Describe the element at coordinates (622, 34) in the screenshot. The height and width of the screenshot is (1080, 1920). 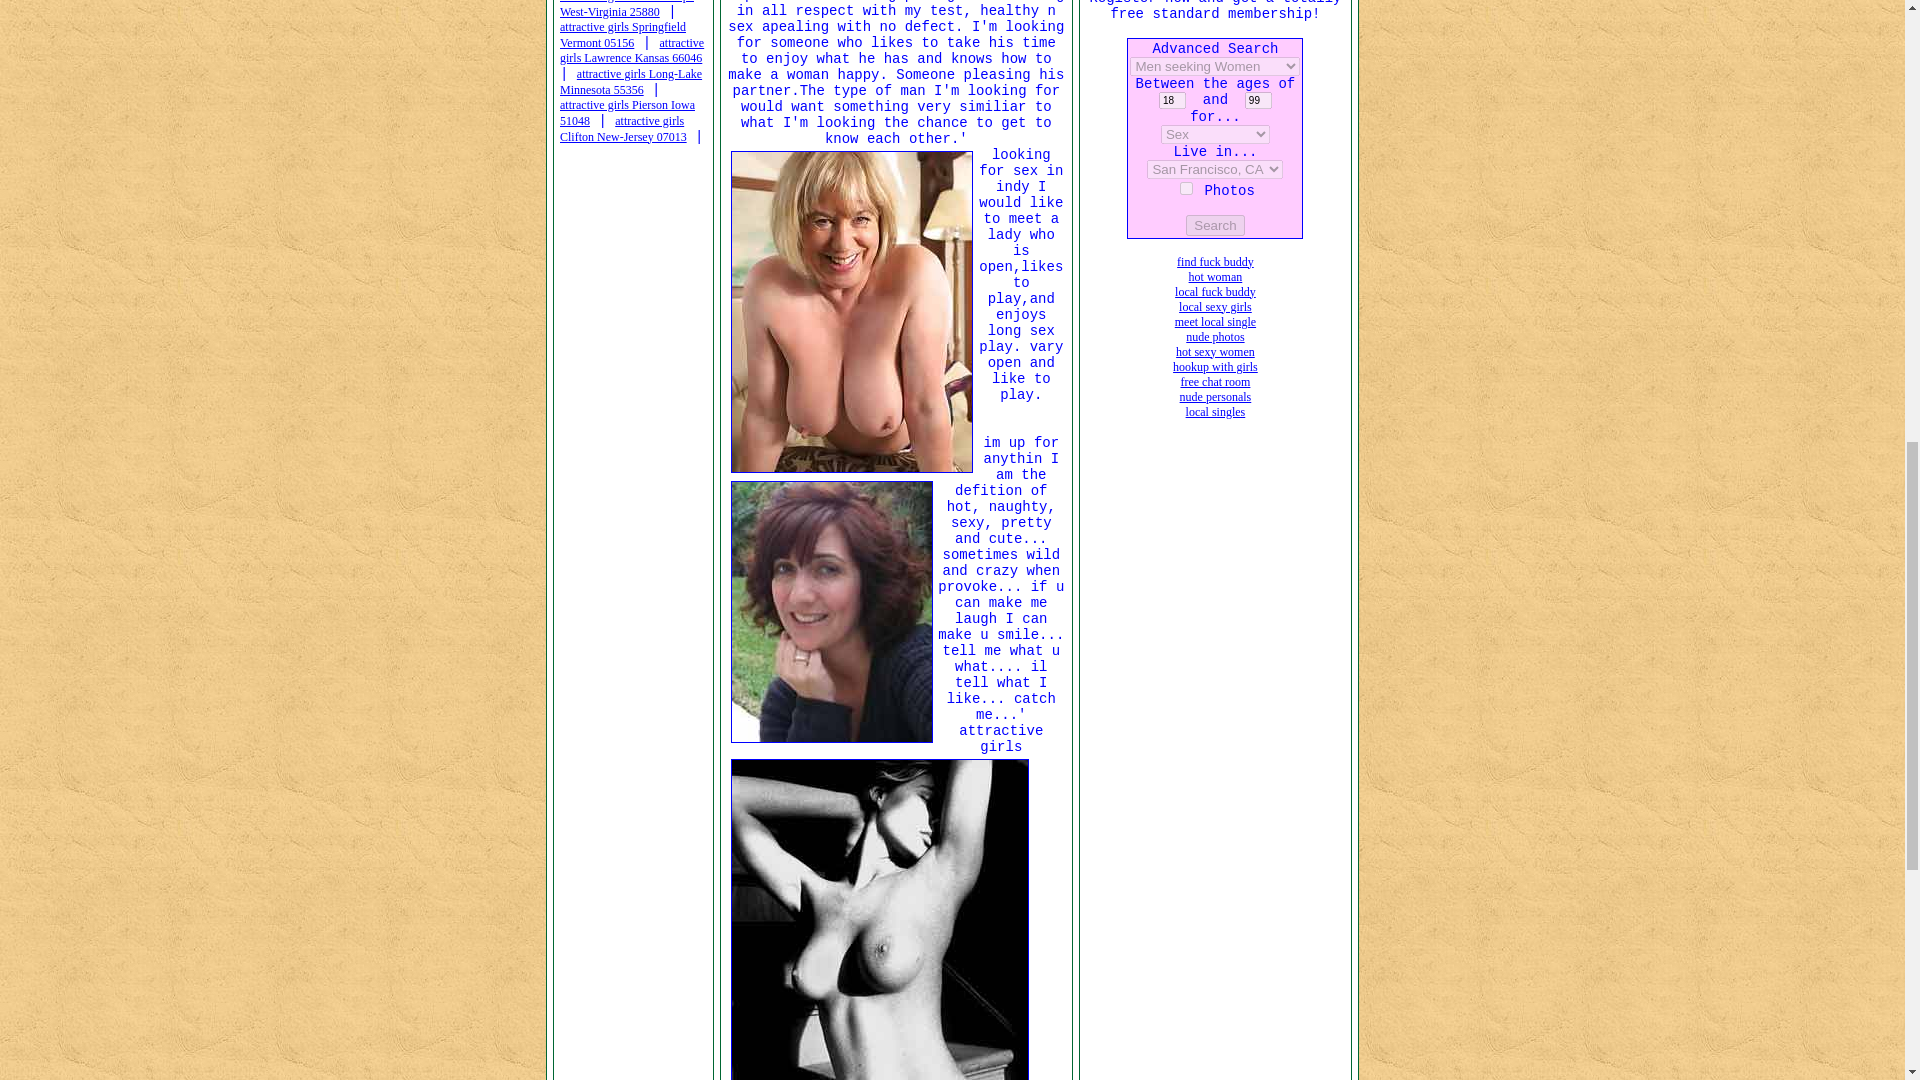
I see `attractive girls Springfield Vermont 05156` at that location.